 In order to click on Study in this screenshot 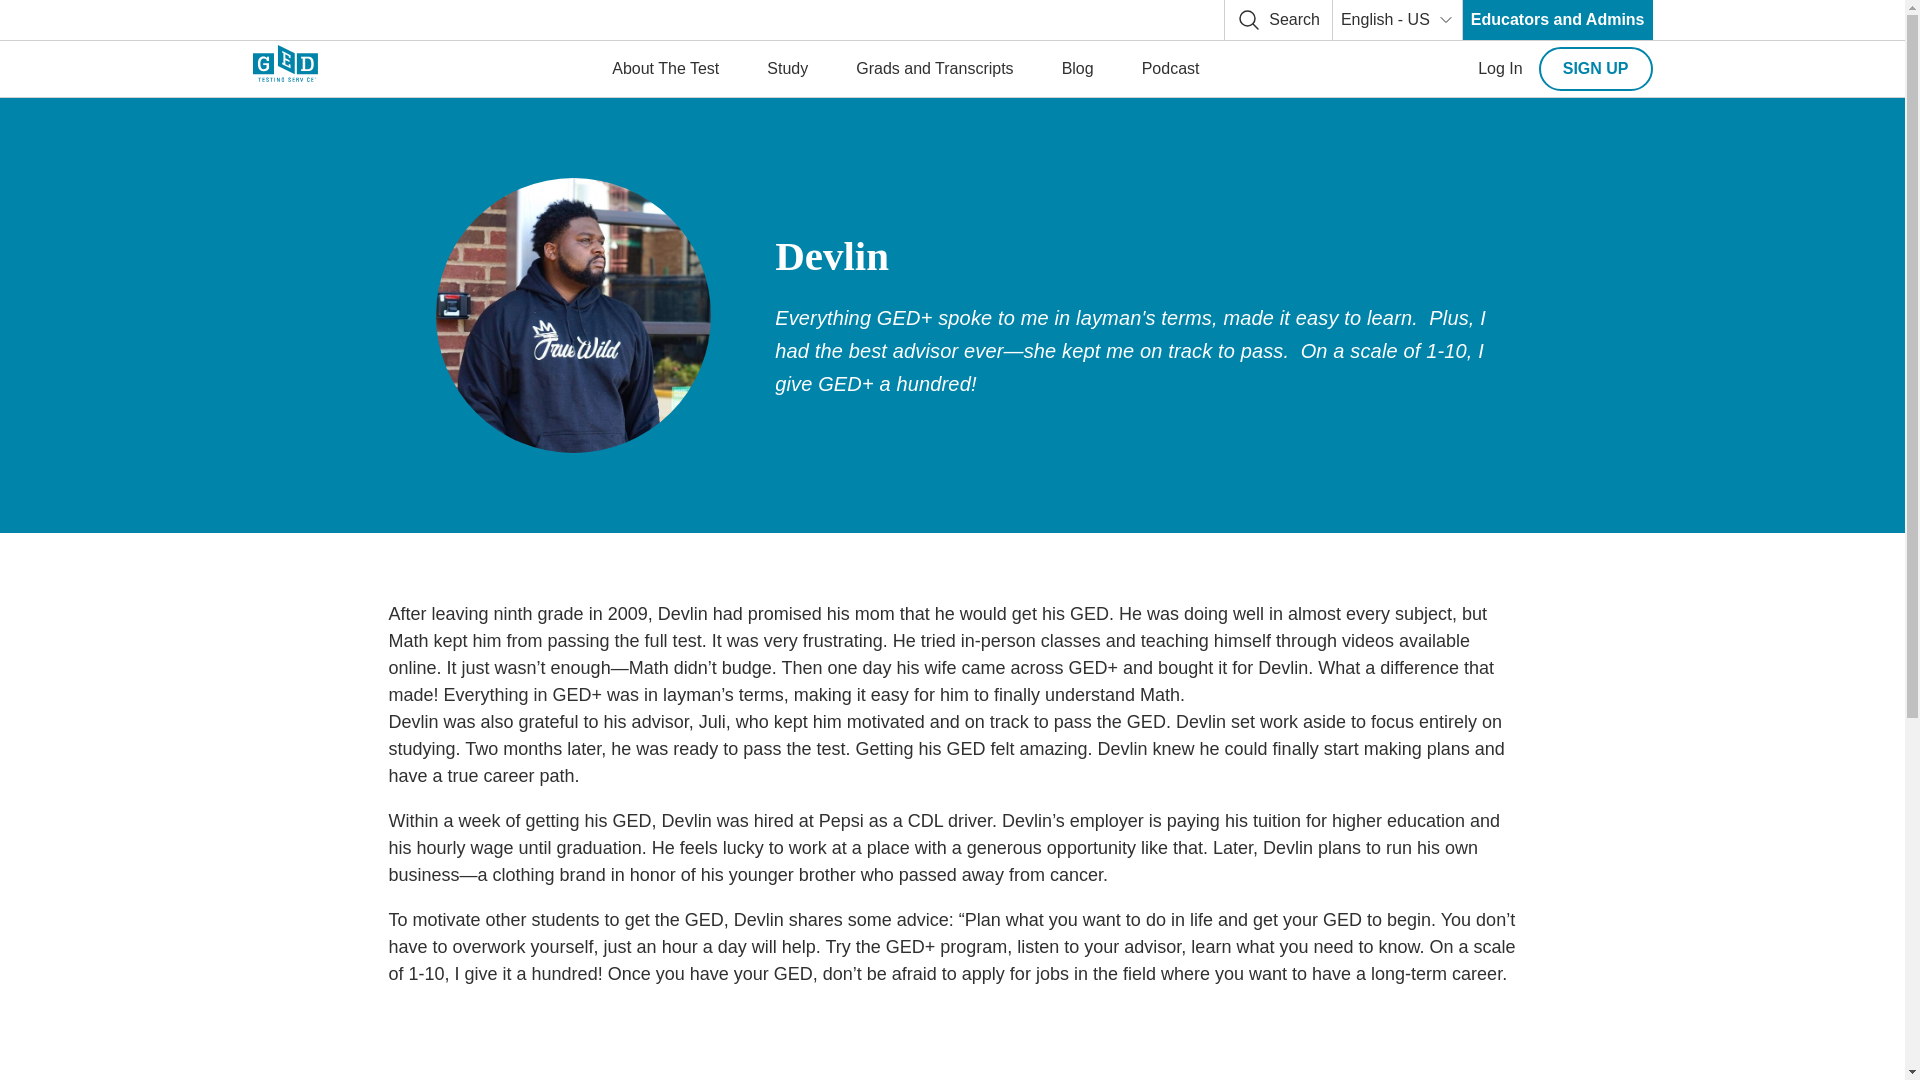, I will do `click(786, 69)`.